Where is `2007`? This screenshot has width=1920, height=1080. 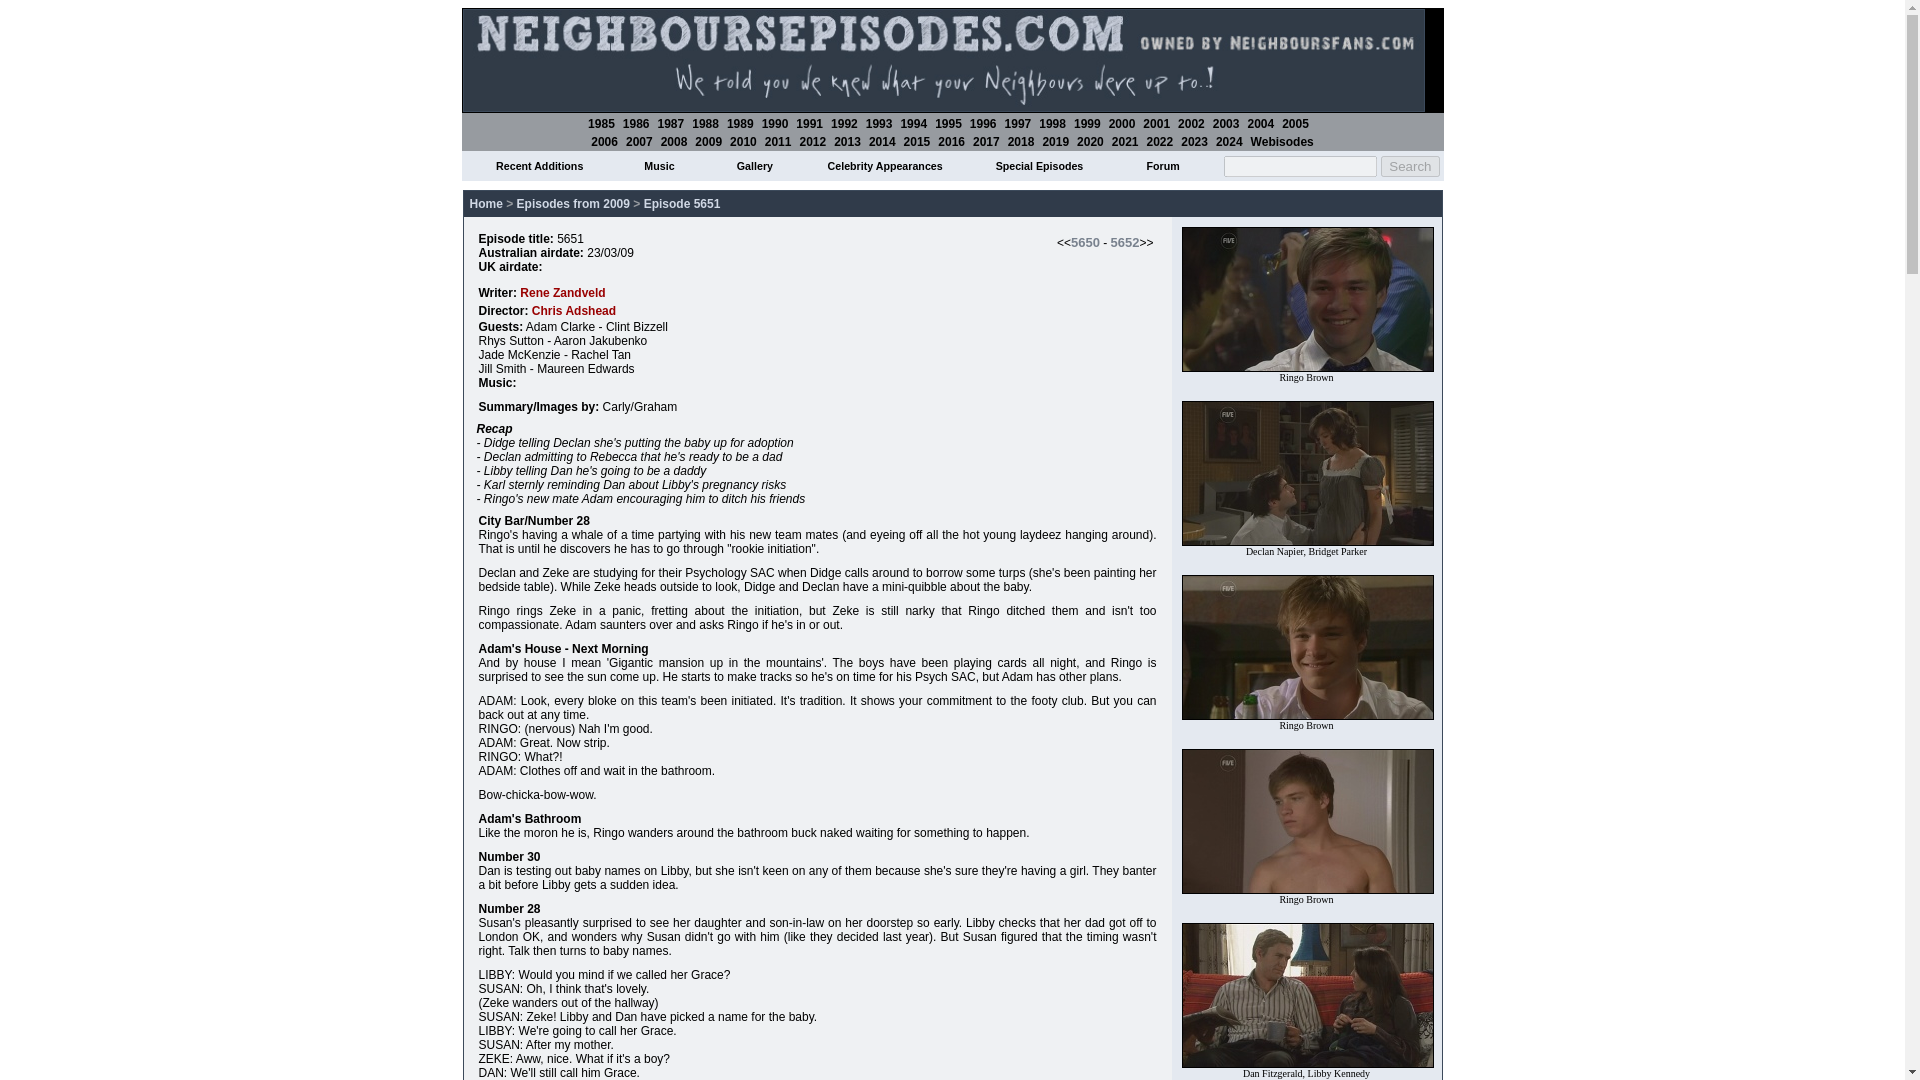 2007 is located at coordinates (638, 142).